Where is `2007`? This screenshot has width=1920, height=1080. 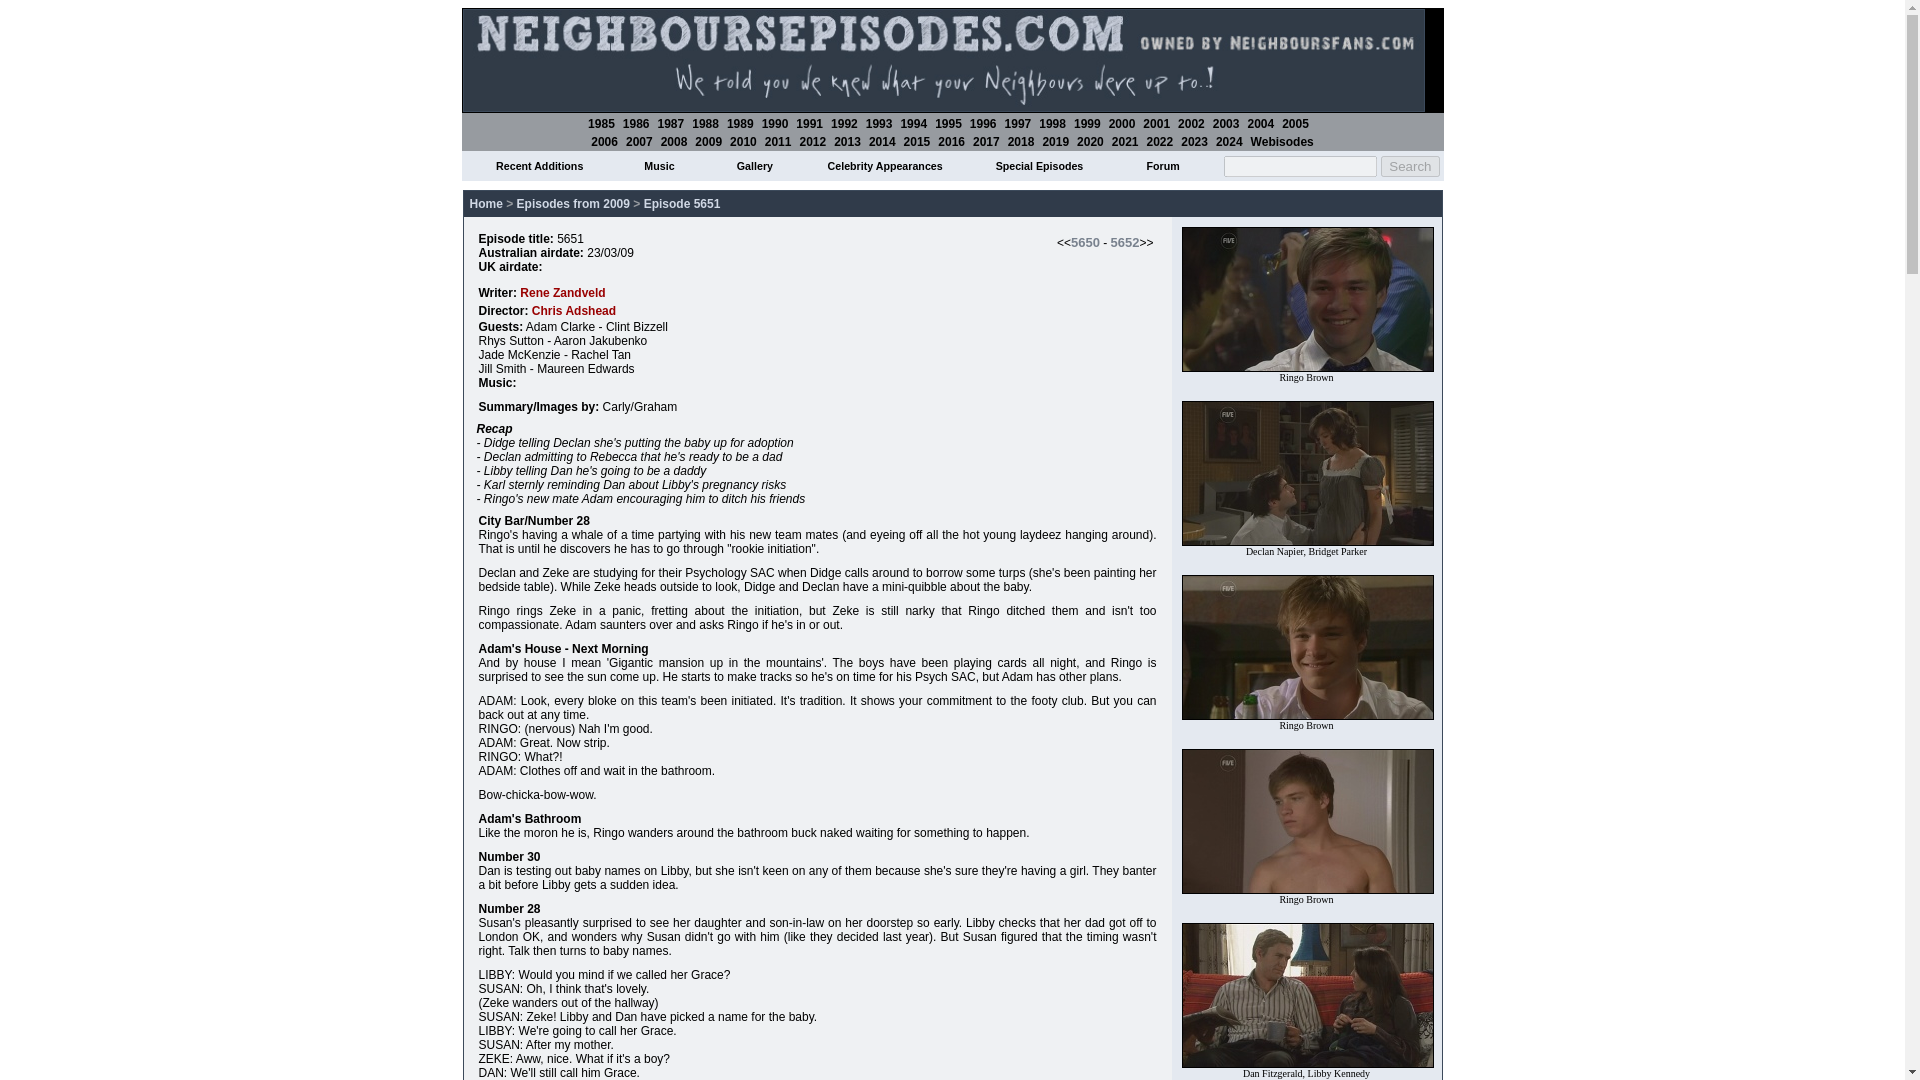 2007 is located at coordinates (638, 142).